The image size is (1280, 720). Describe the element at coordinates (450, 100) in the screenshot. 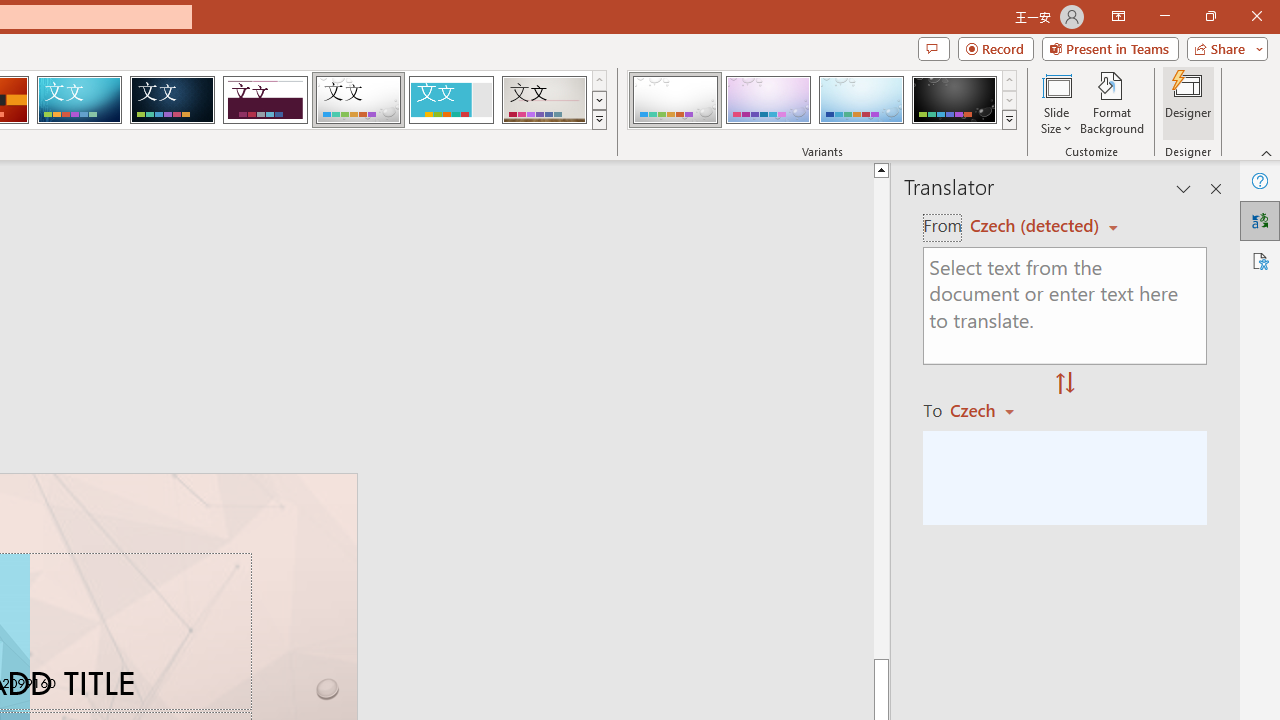

I see `Frame` at that location.